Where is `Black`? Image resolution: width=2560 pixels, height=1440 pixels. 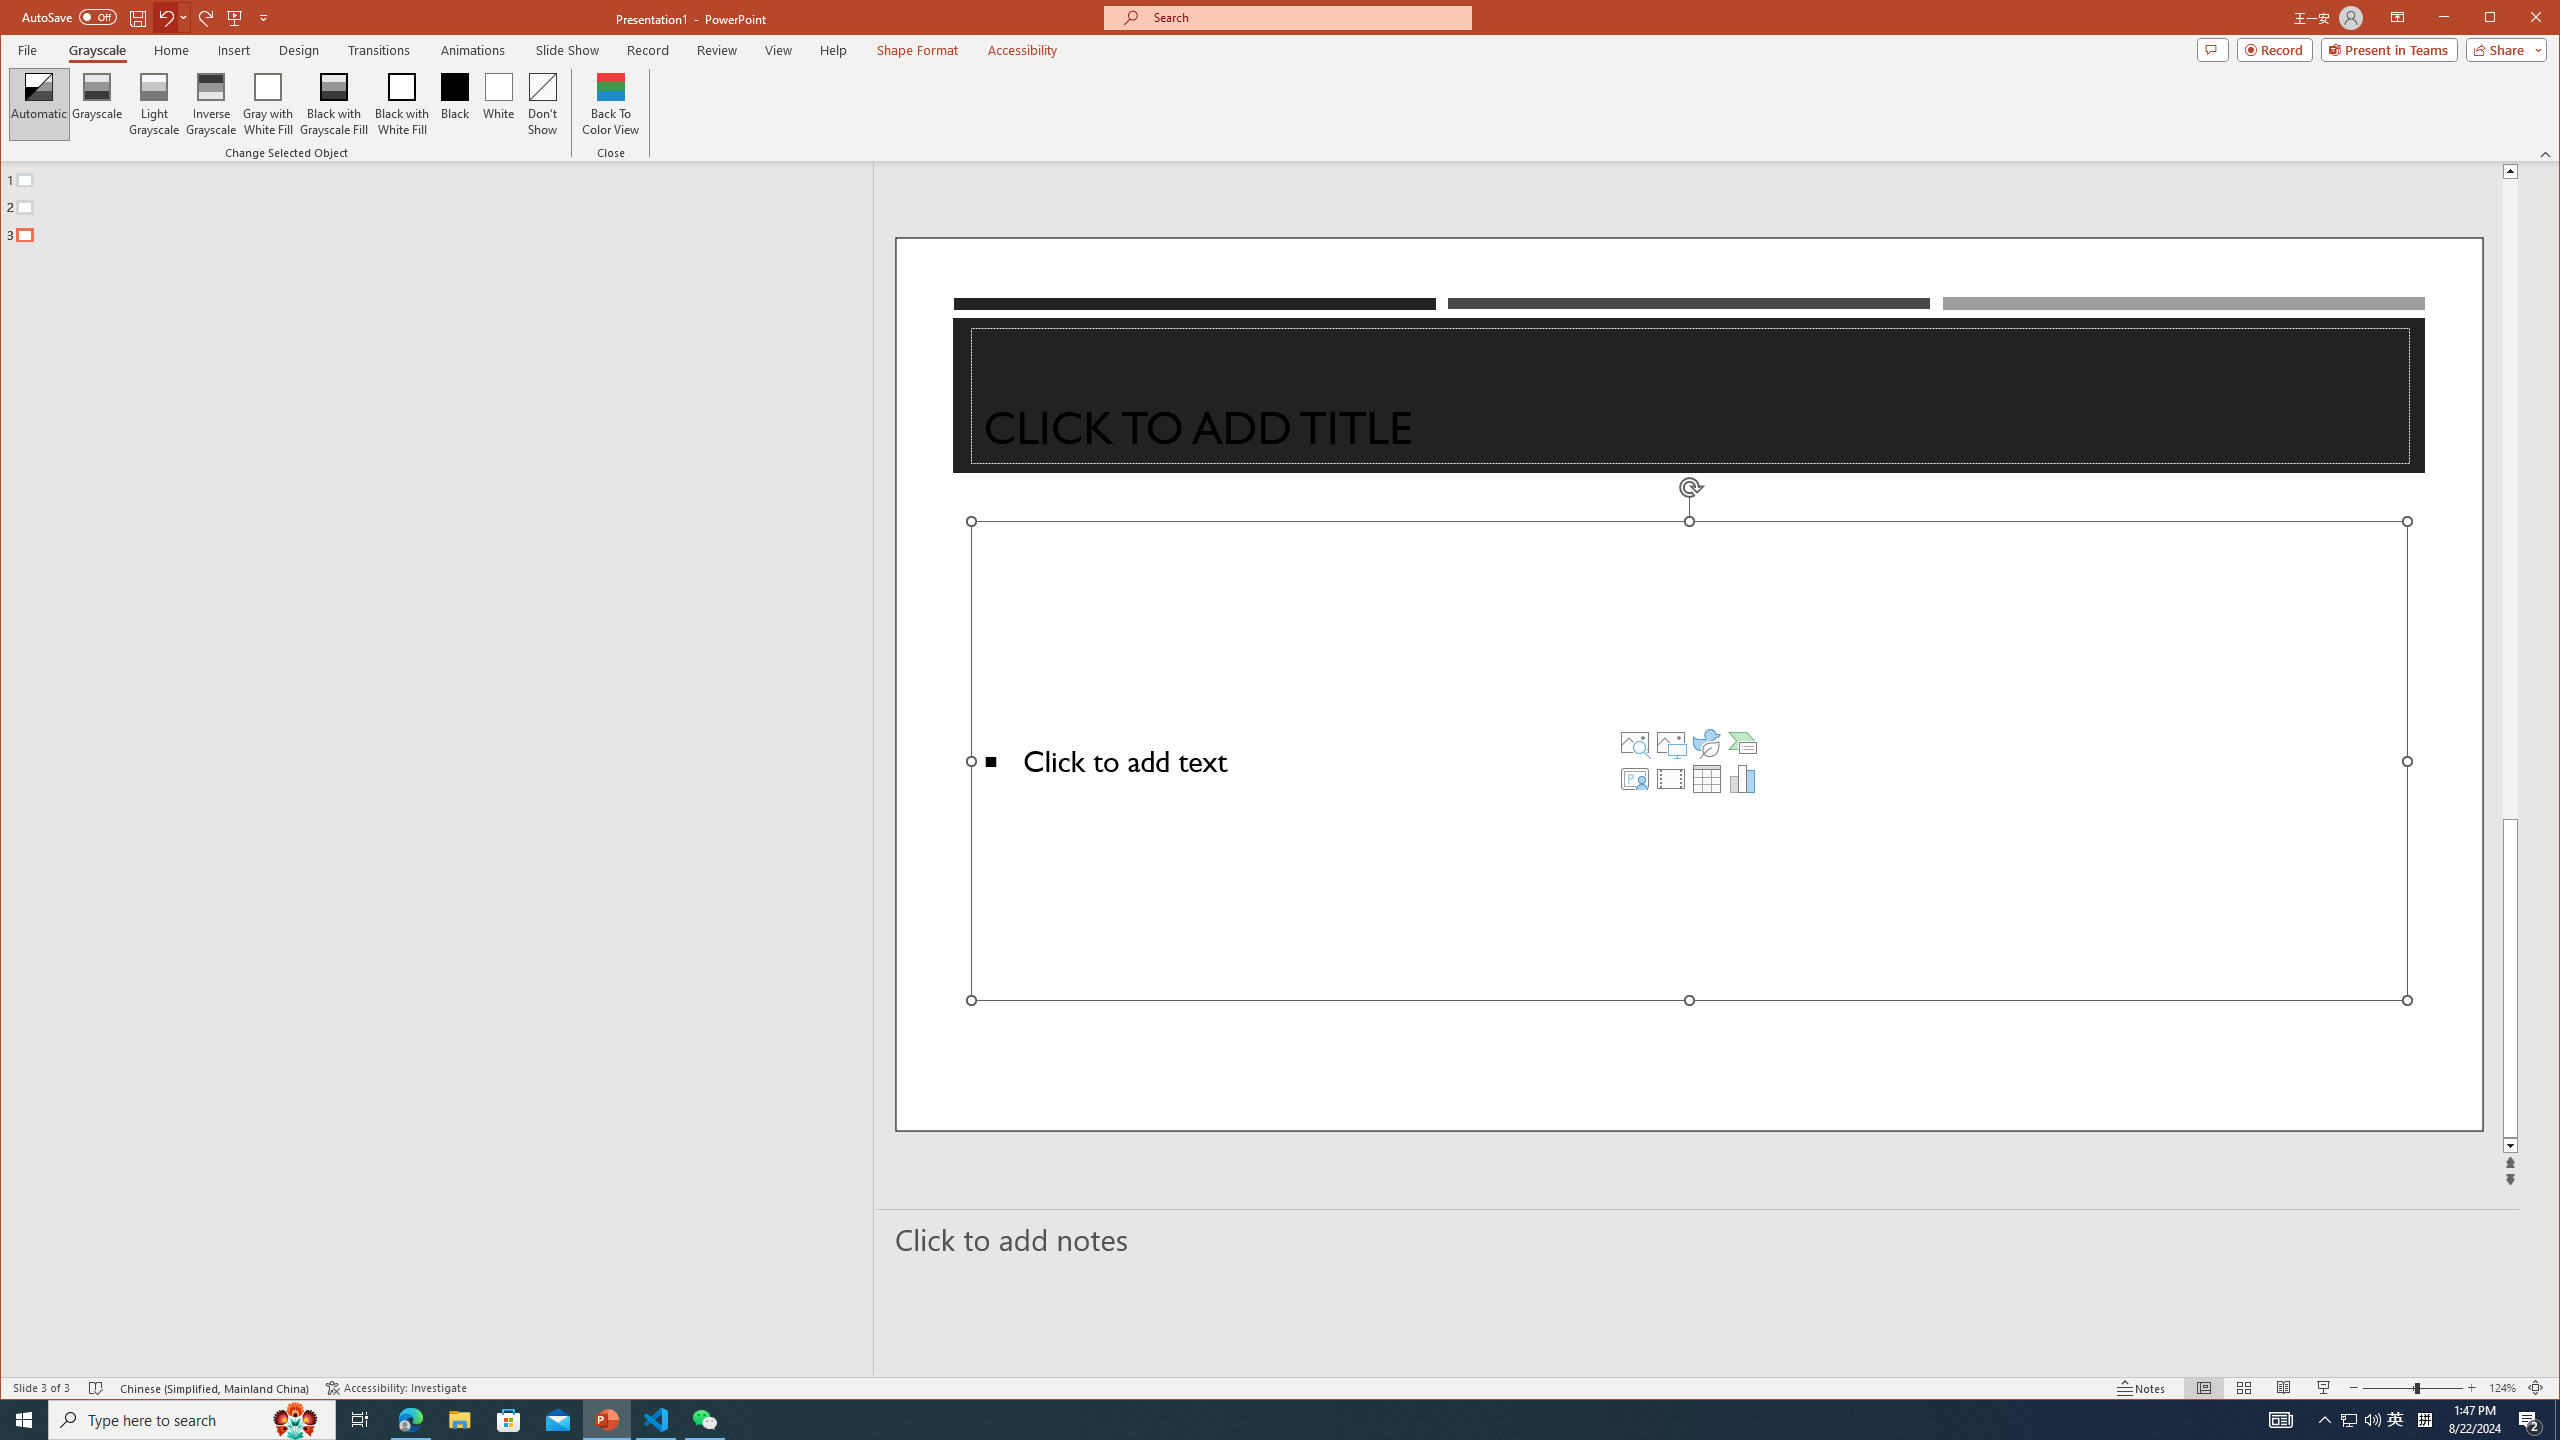 Black is located at coordinates (456, 104).